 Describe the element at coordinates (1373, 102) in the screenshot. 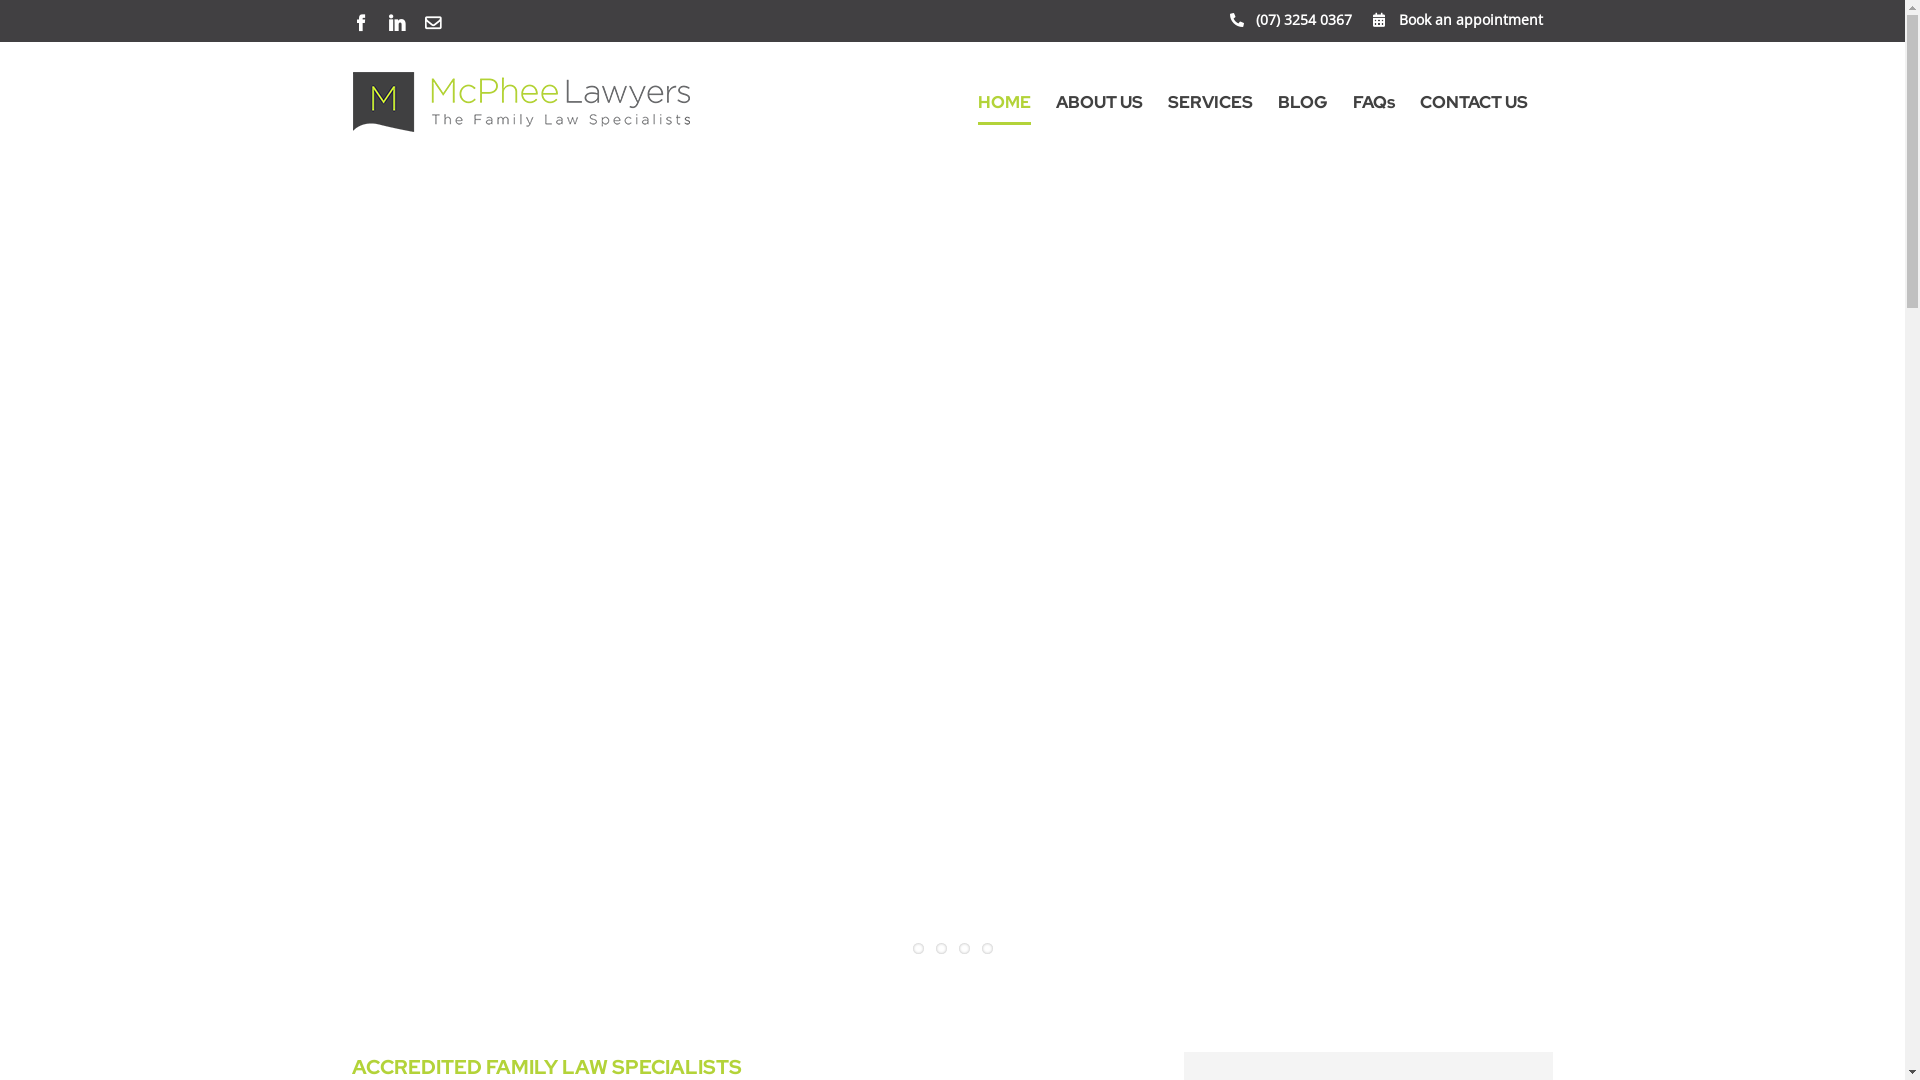

I see `FAQs` at that location.